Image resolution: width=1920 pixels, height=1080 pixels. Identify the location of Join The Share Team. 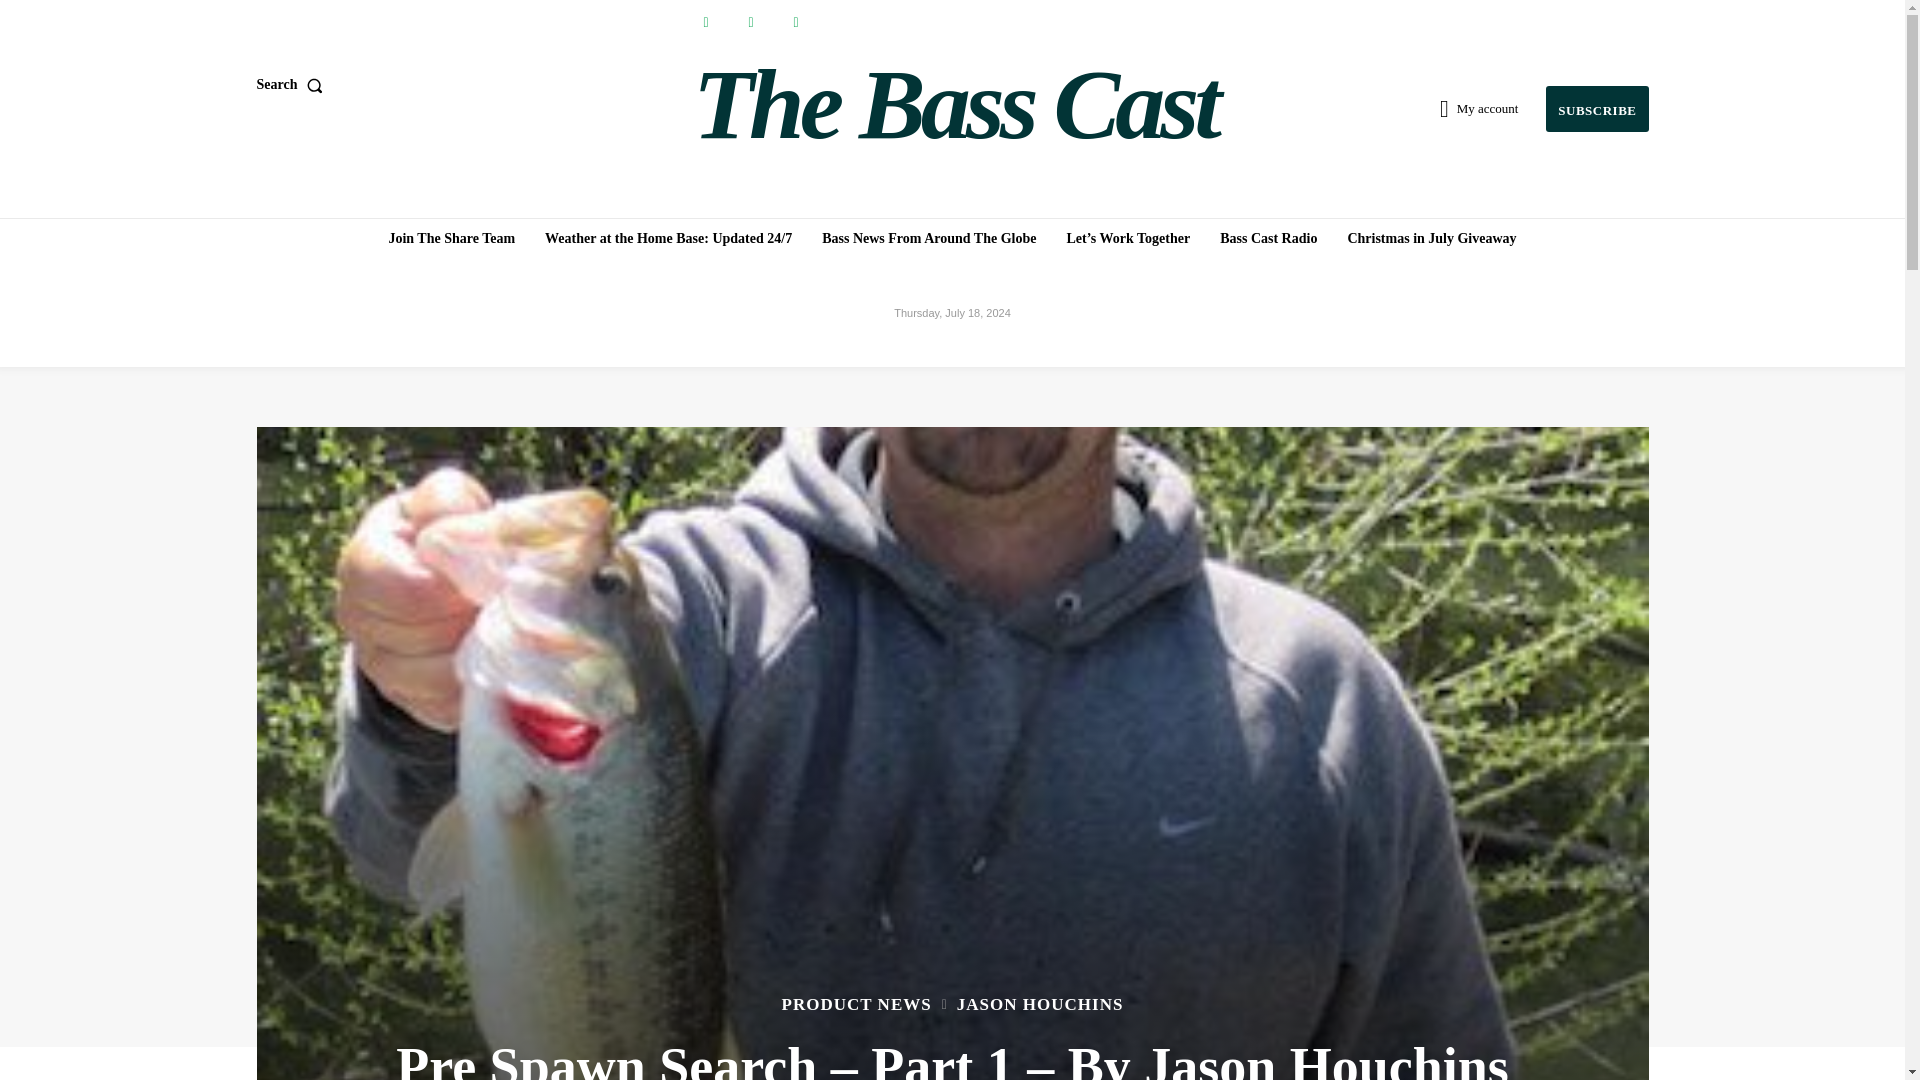
(451, 239).